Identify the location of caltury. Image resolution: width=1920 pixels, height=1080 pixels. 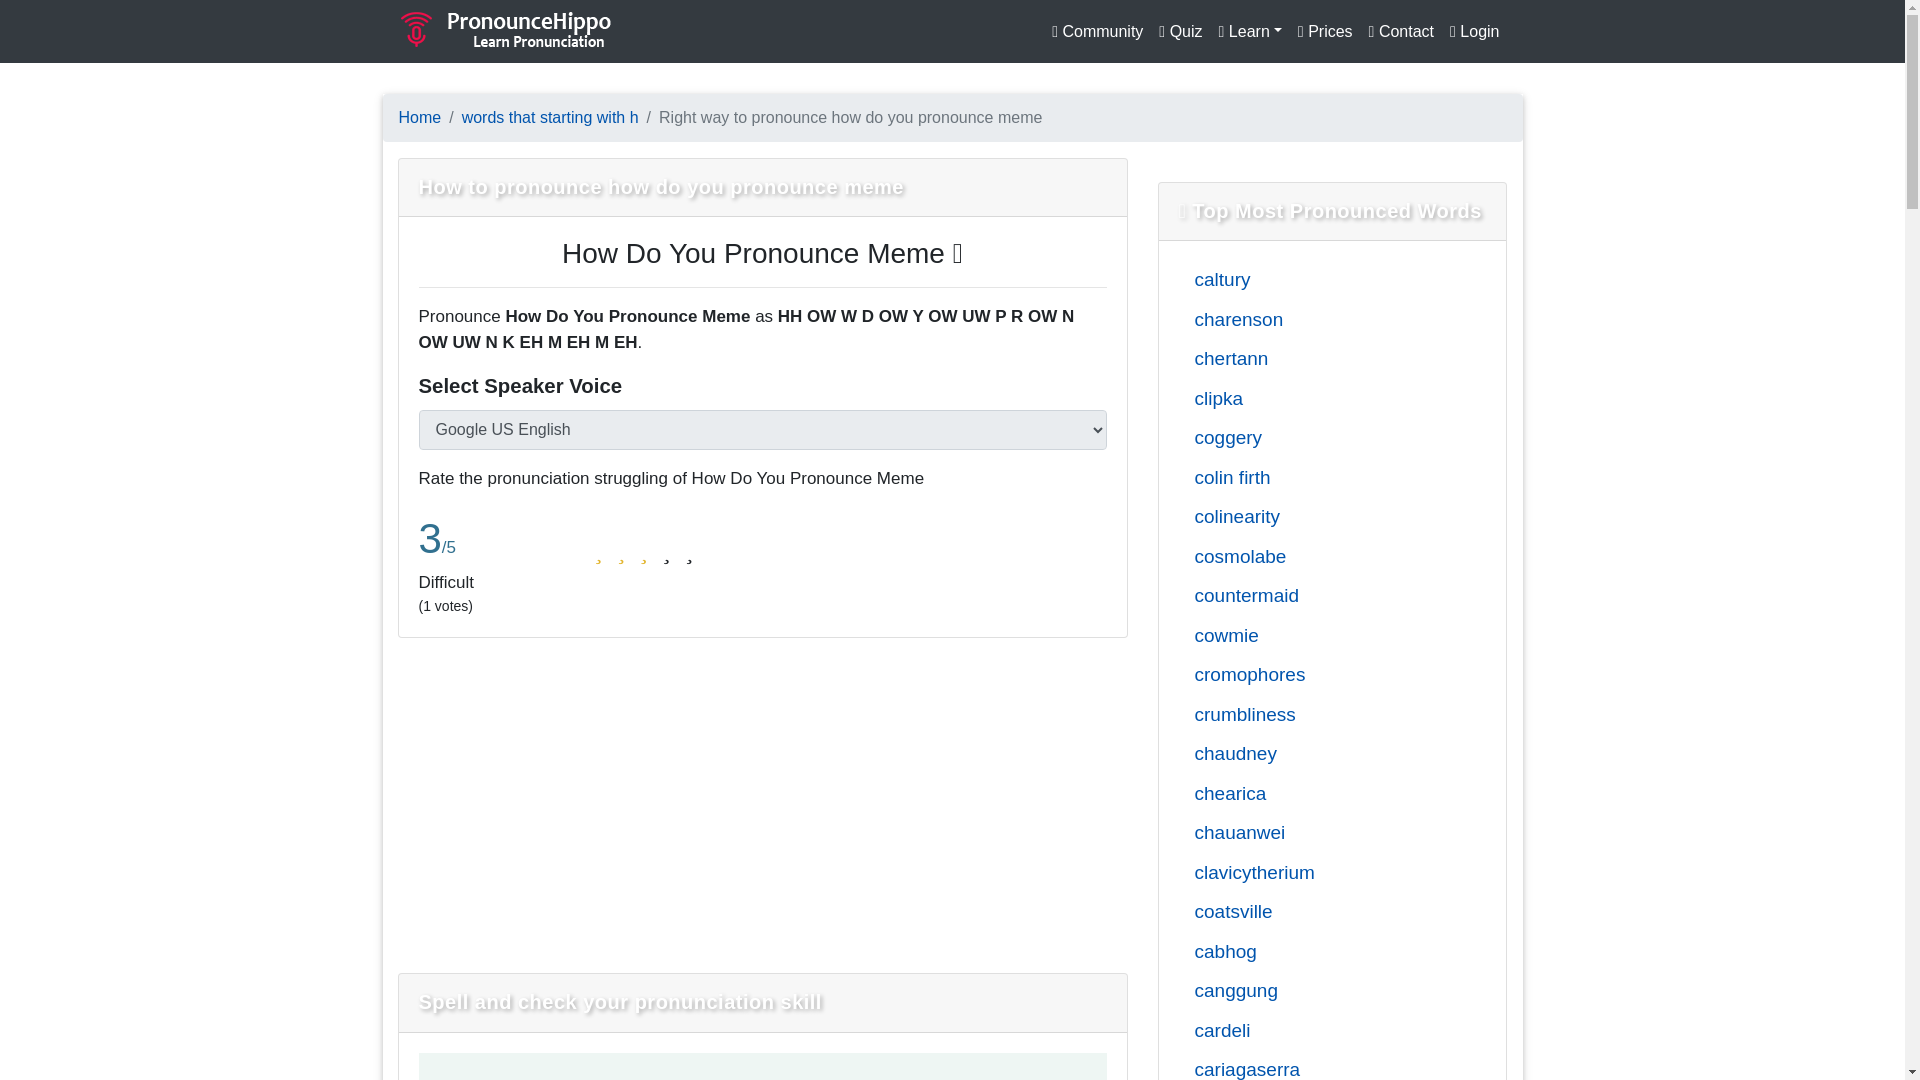
(1316, 280).